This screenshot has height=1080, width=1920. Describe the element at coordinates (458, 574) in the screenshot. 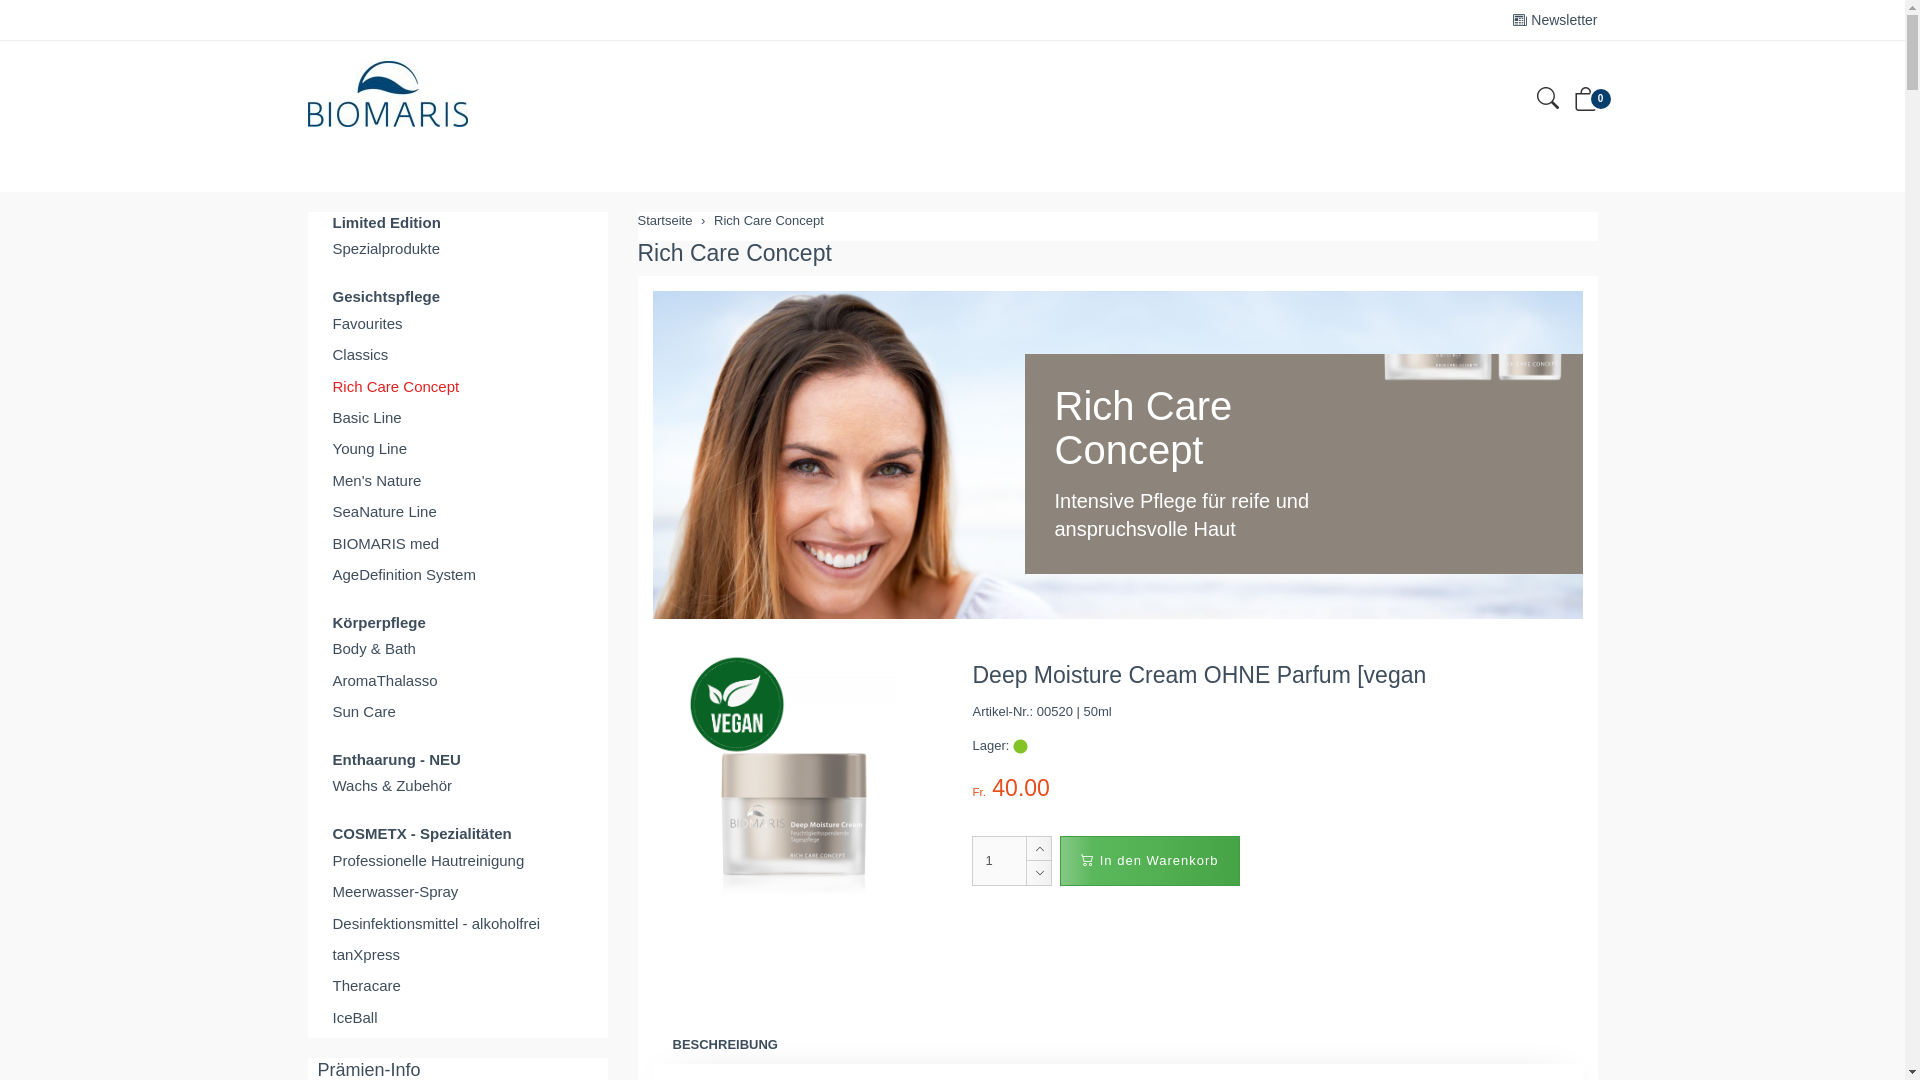

I see `AgeDefinition System` at that location.